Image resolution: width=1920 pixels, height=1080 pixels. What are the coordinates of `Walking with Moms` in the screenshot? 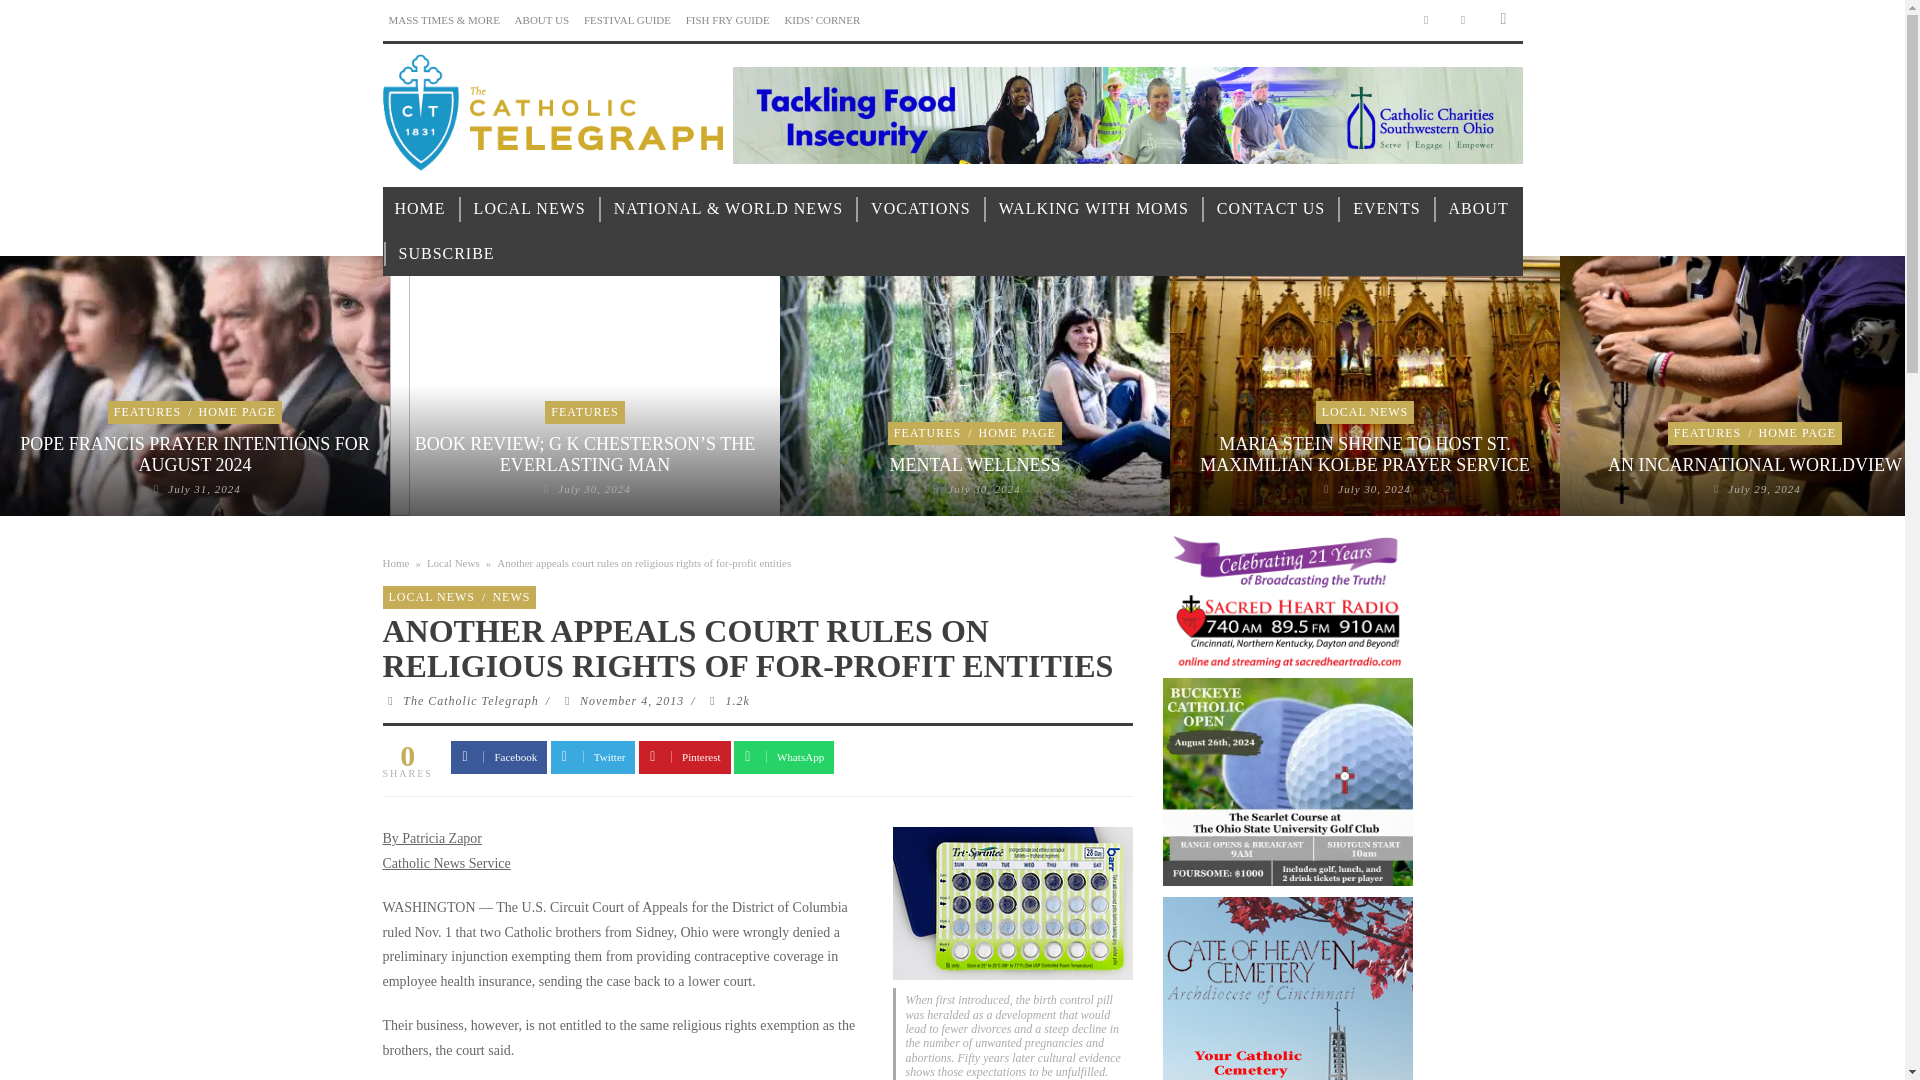 It's located at (1094, 209).